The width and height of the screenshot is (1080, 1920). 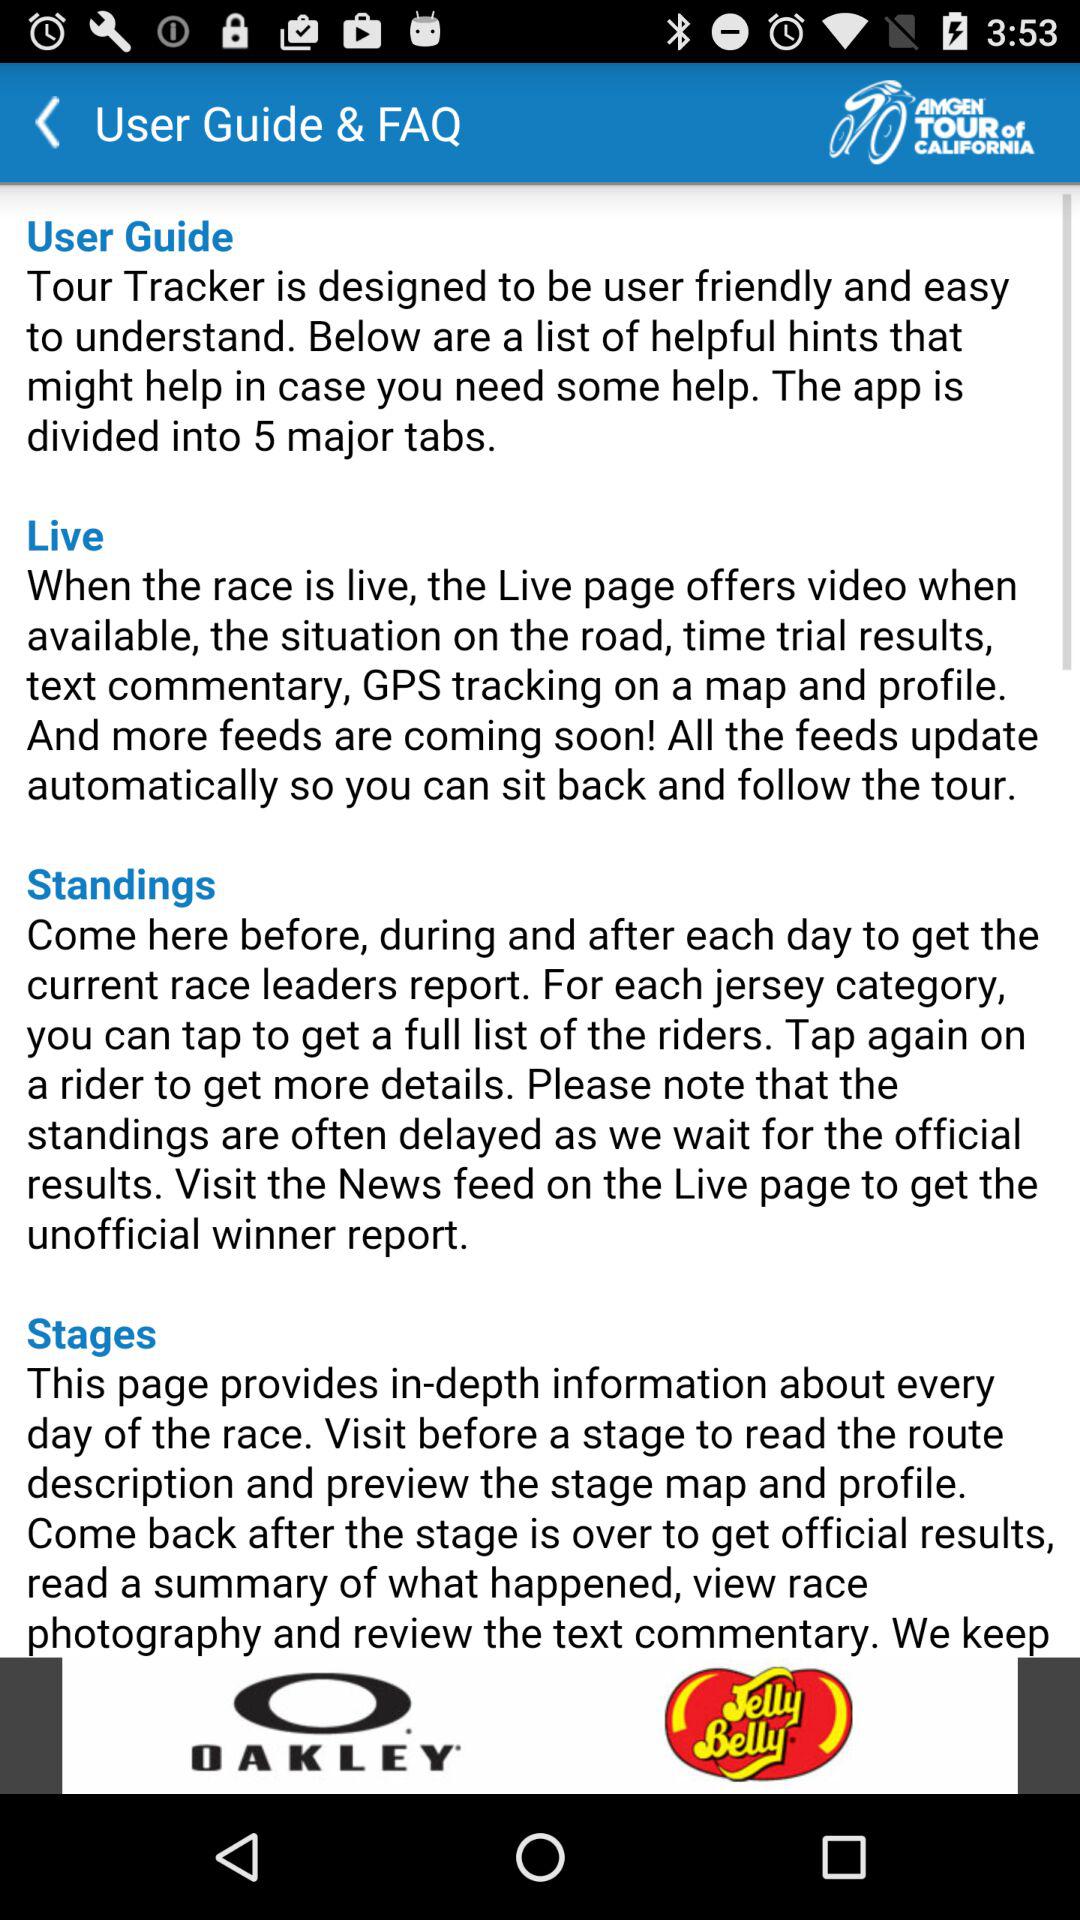 I want to click on open advertisement, so click(x=540, y=1726).